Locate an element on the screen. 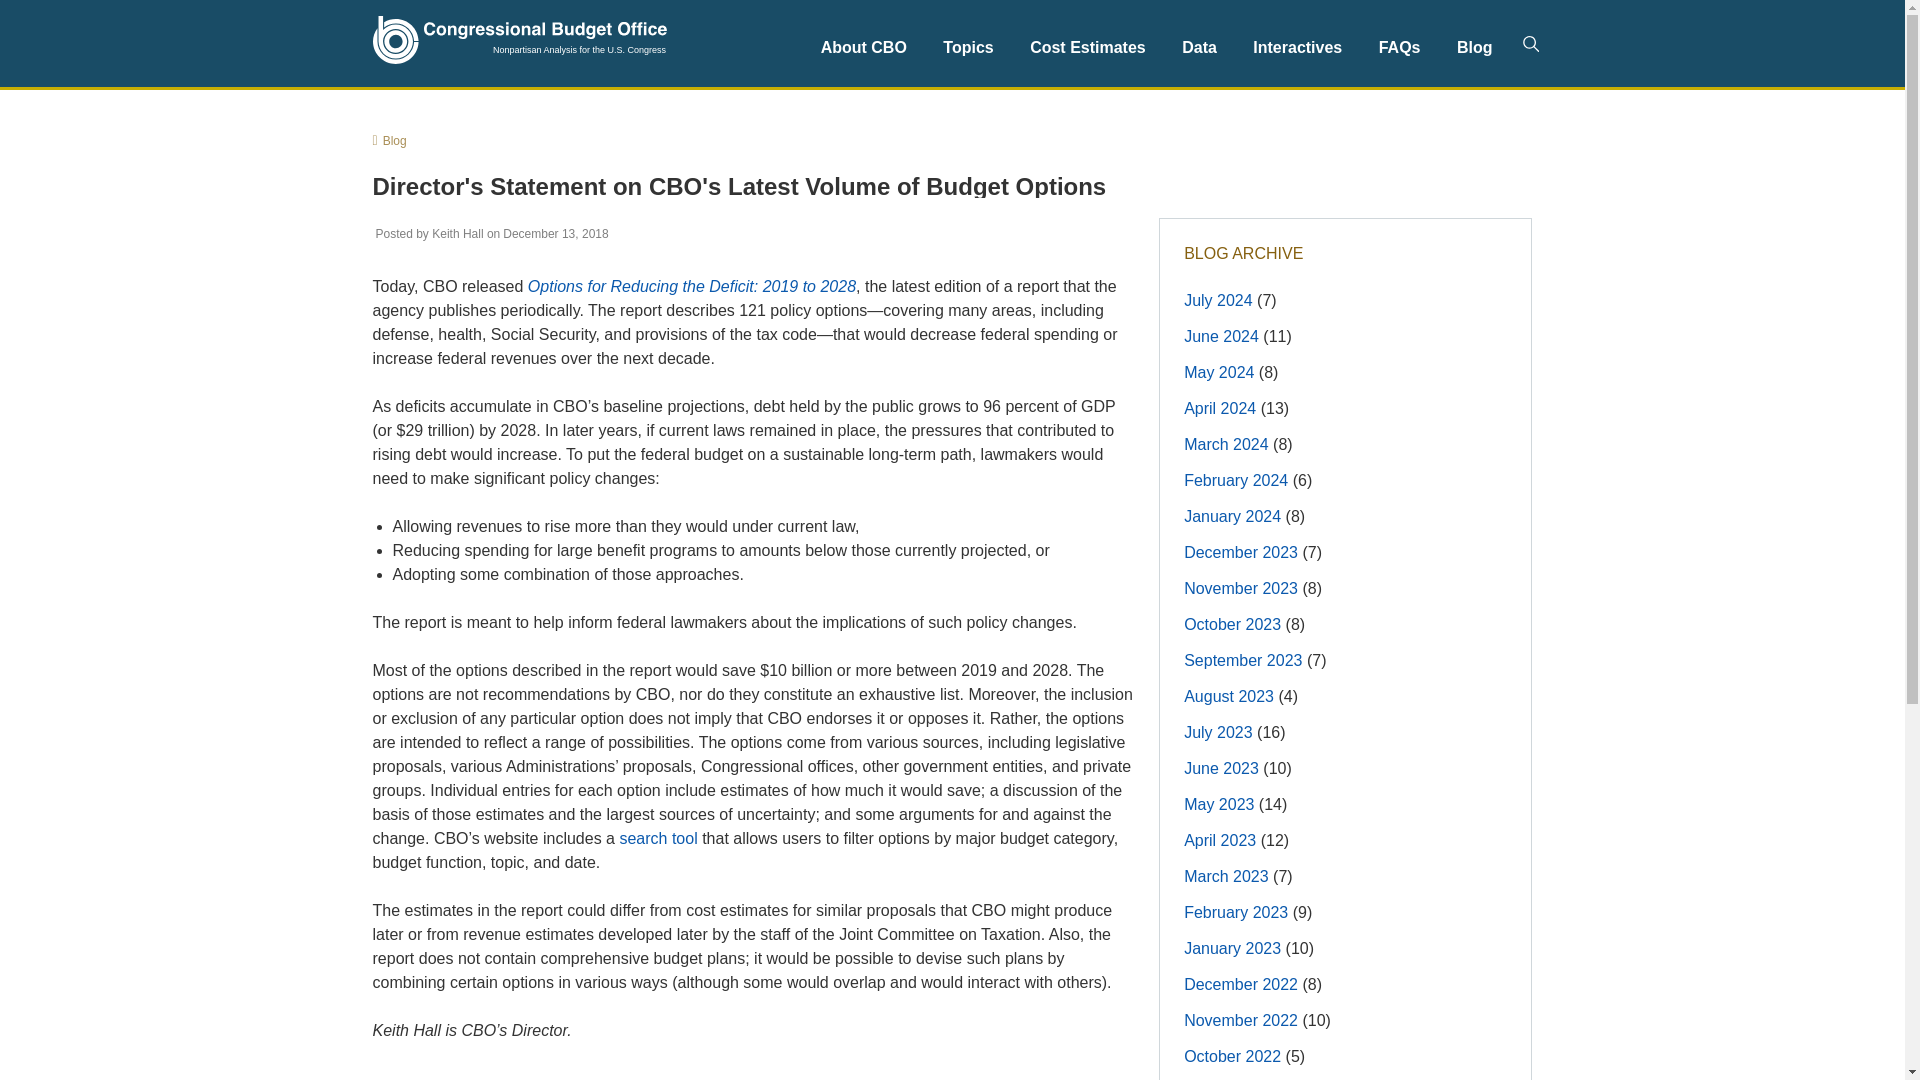  April 2023 is located at coordinates (1220, 840).